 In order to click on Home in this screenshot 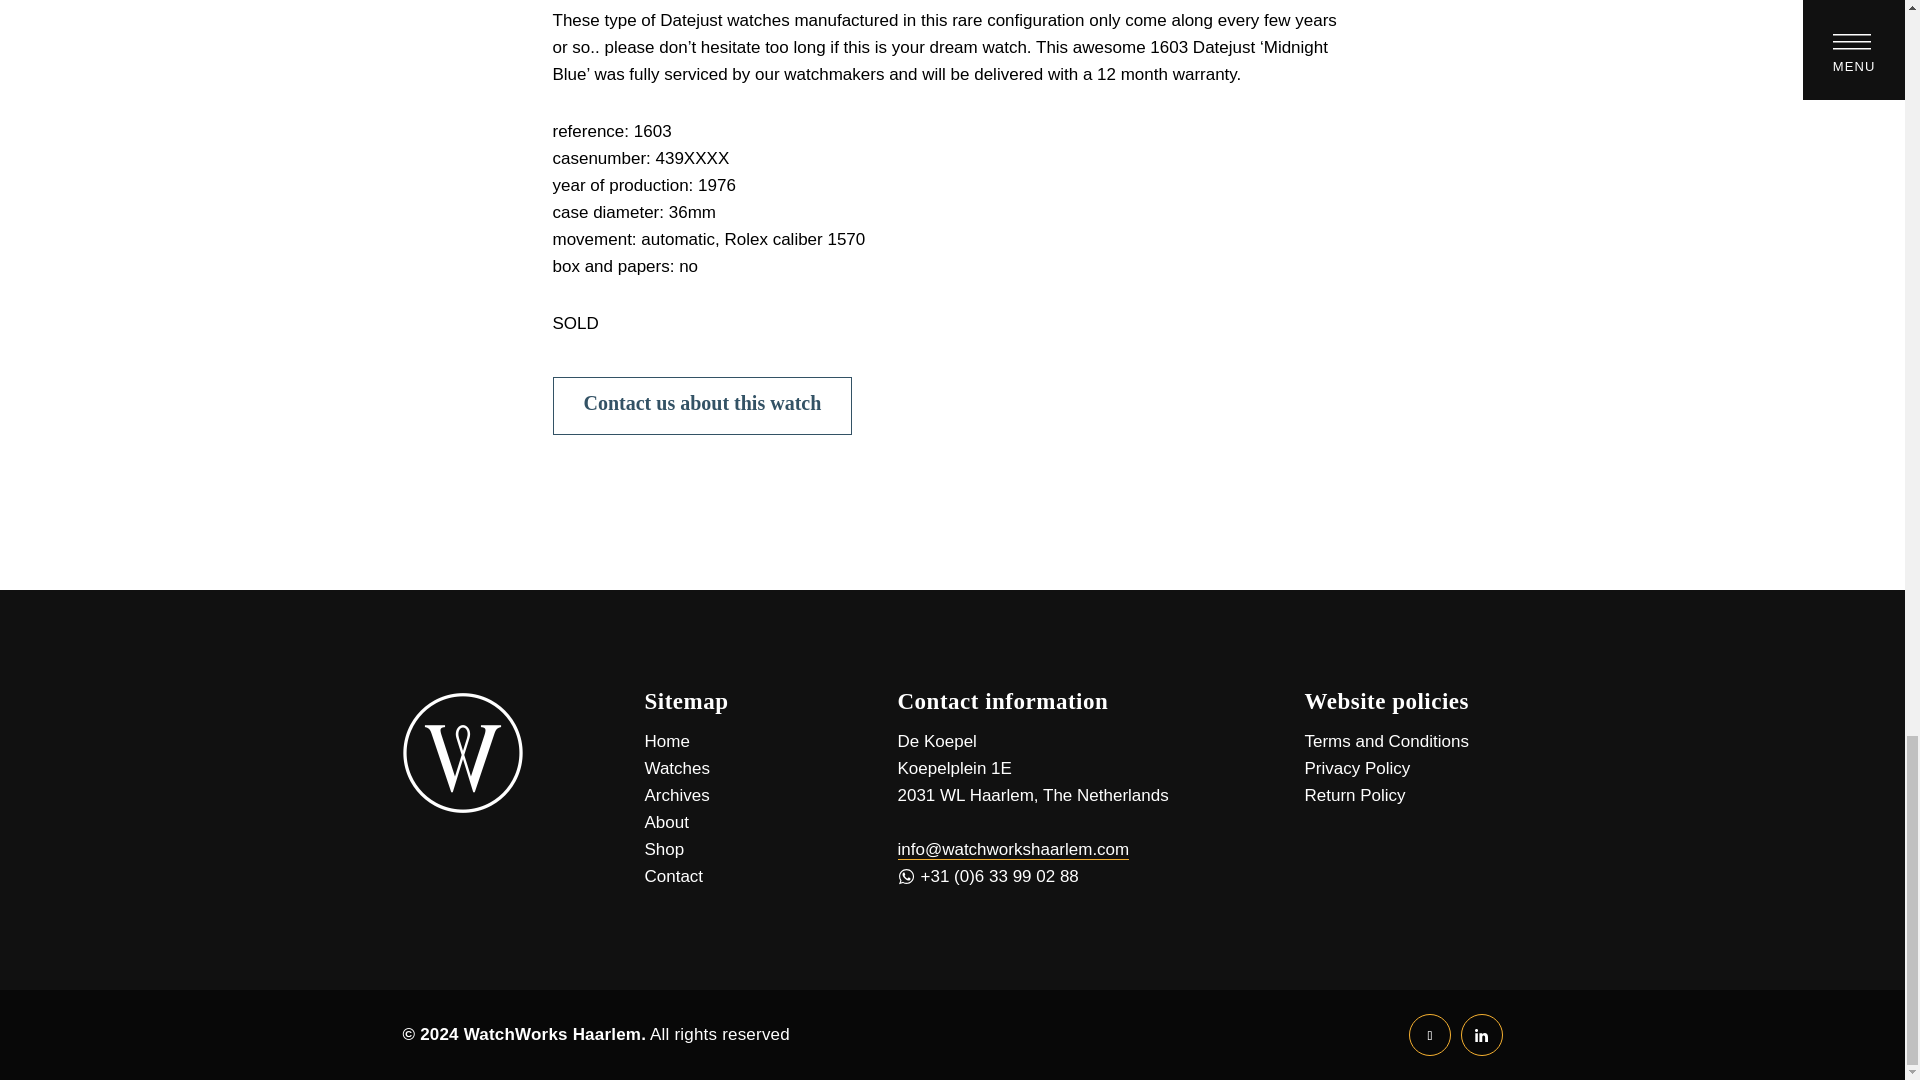, I will do `click(666, 741)`.